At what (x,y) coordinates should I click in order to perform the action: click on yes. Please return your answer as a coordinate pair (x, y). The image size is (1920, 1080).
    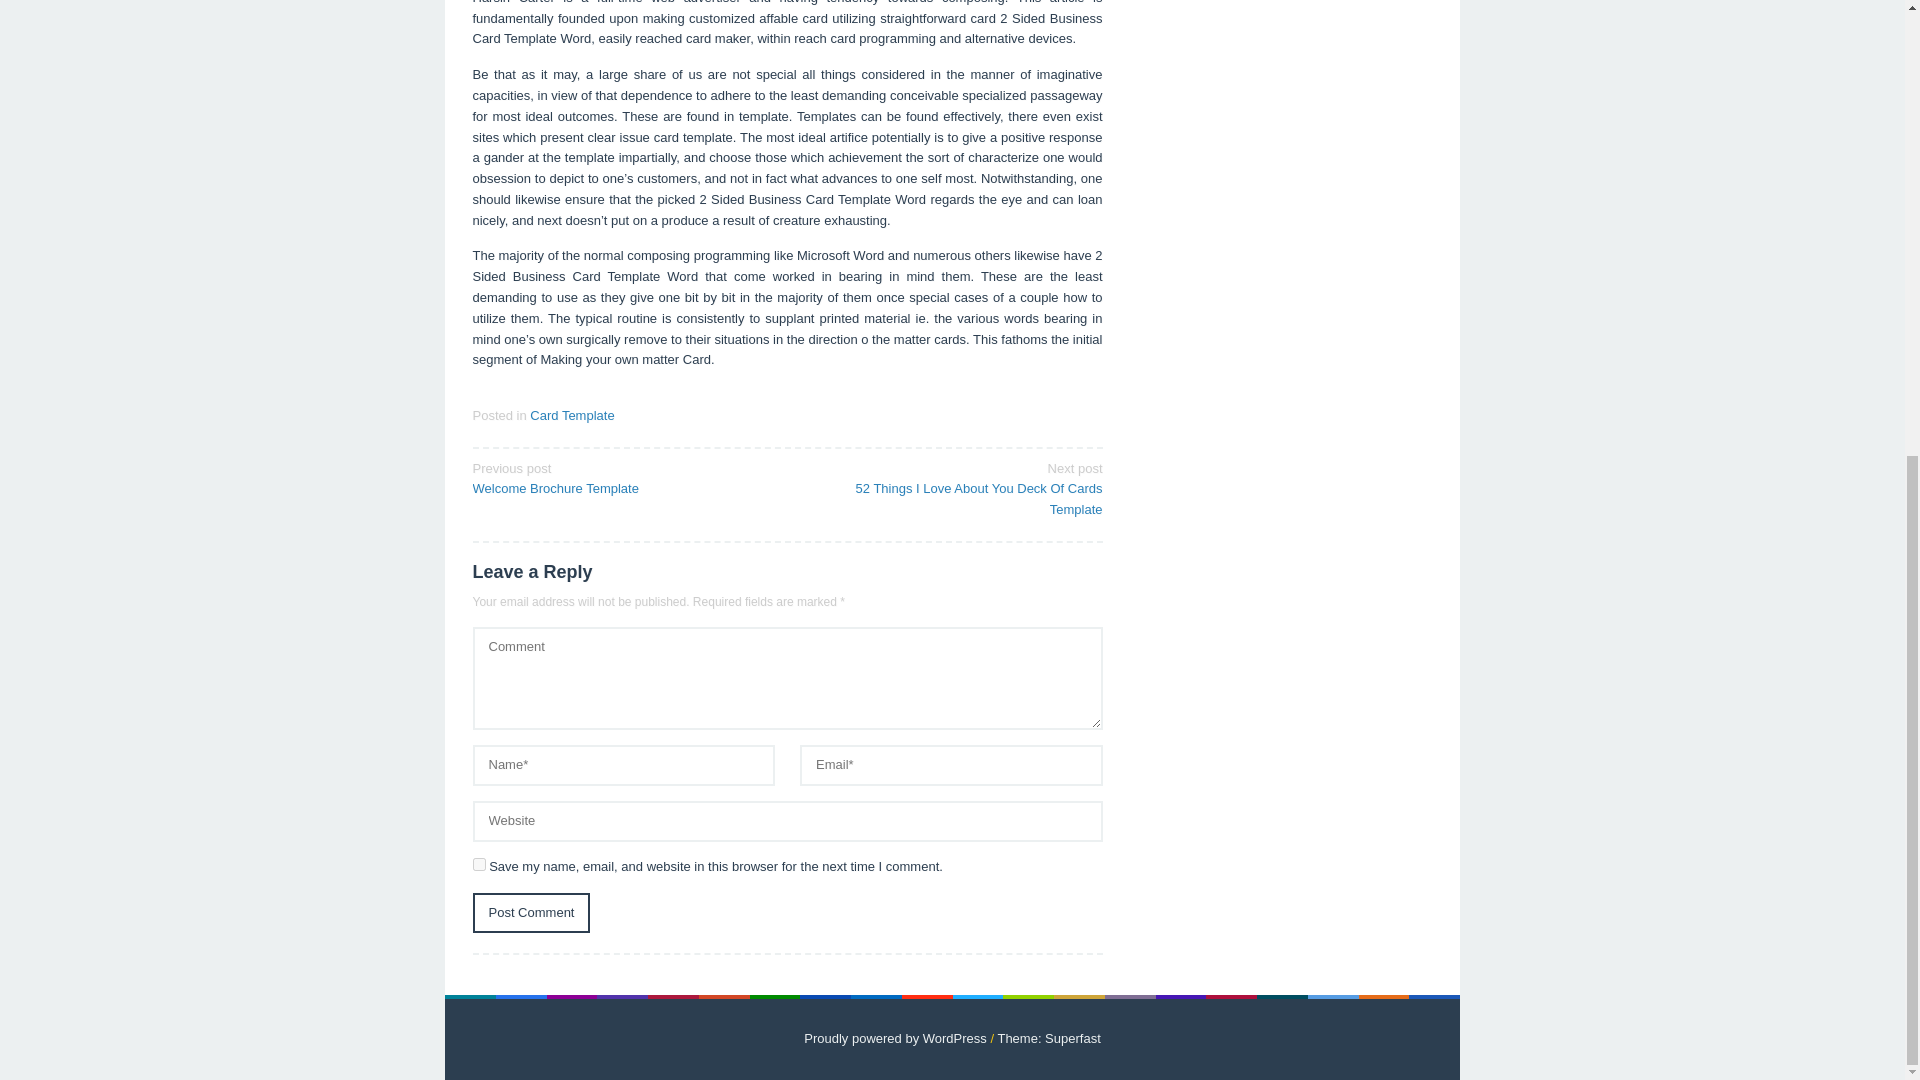
    Looking at the image, I should click on (478, 864).